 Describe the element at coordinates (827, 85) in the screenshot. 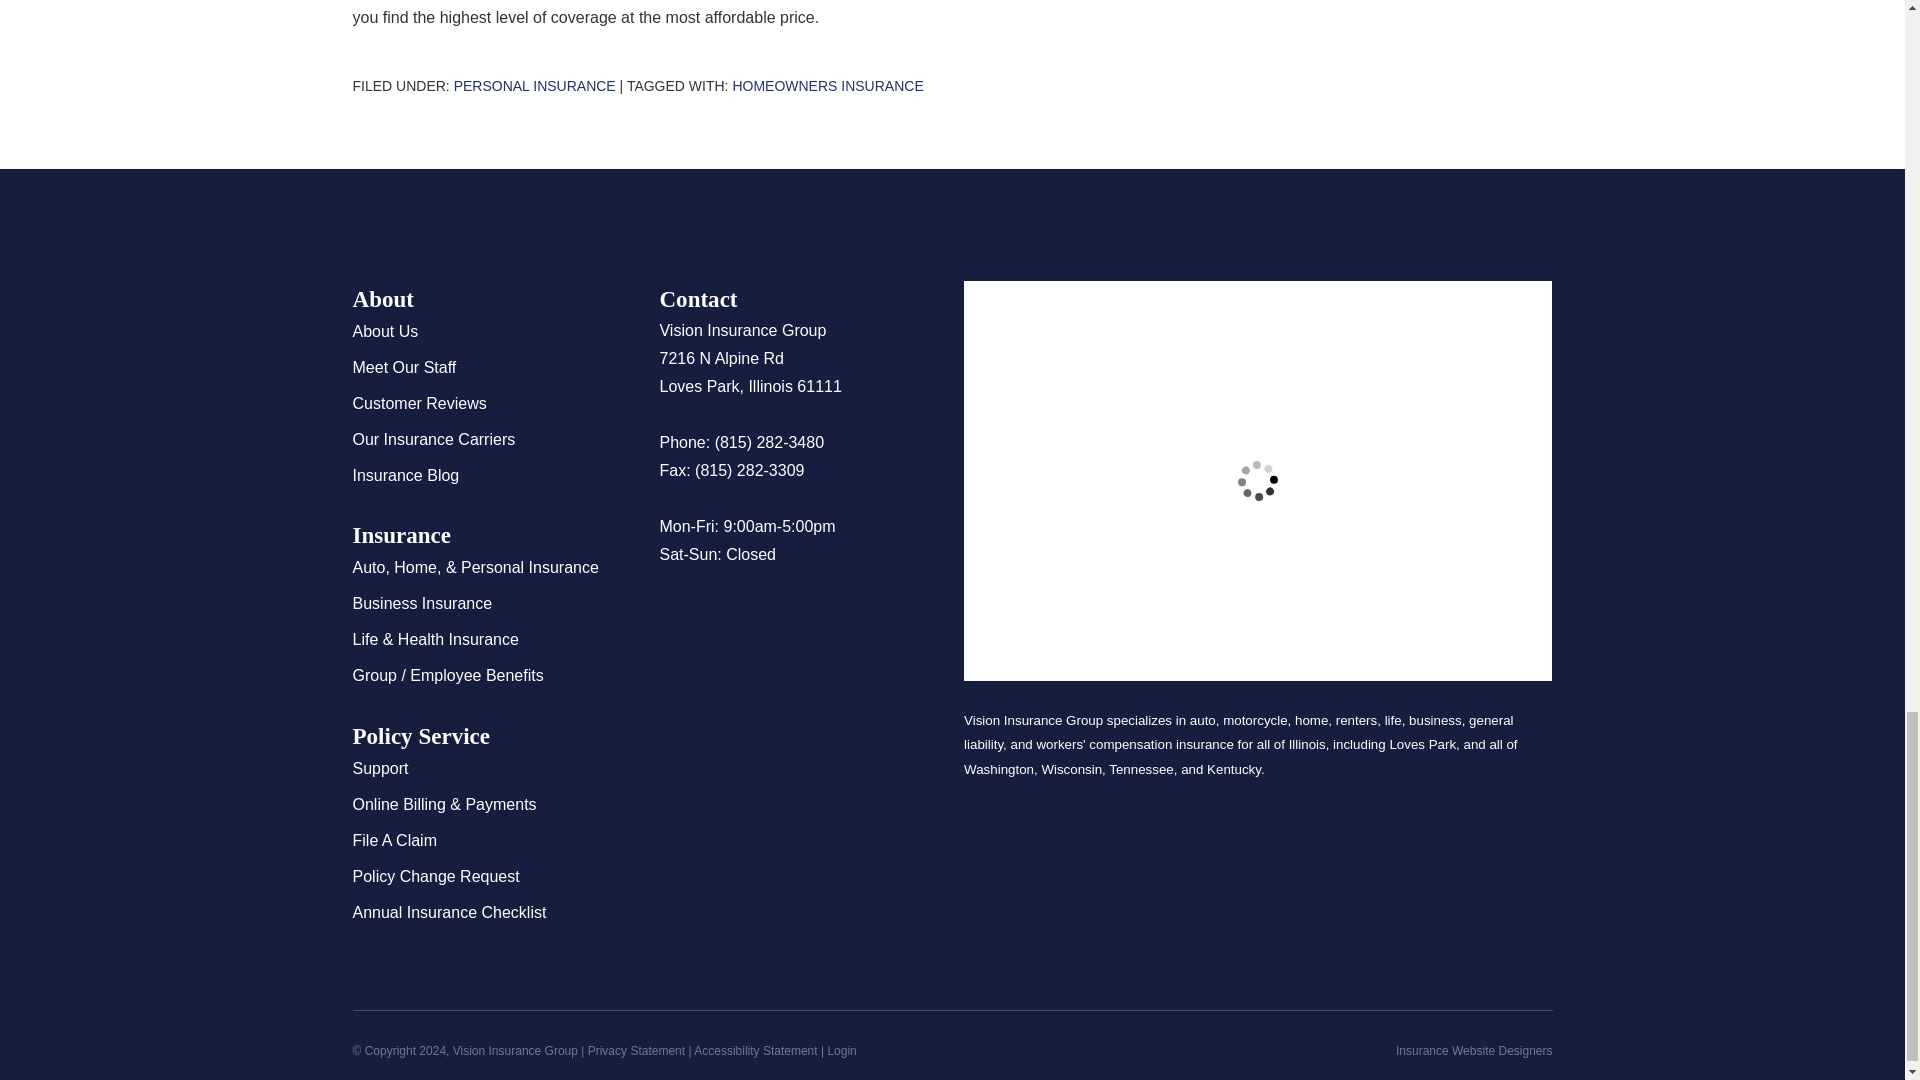

I see `Homeowners Insurance` at that location.